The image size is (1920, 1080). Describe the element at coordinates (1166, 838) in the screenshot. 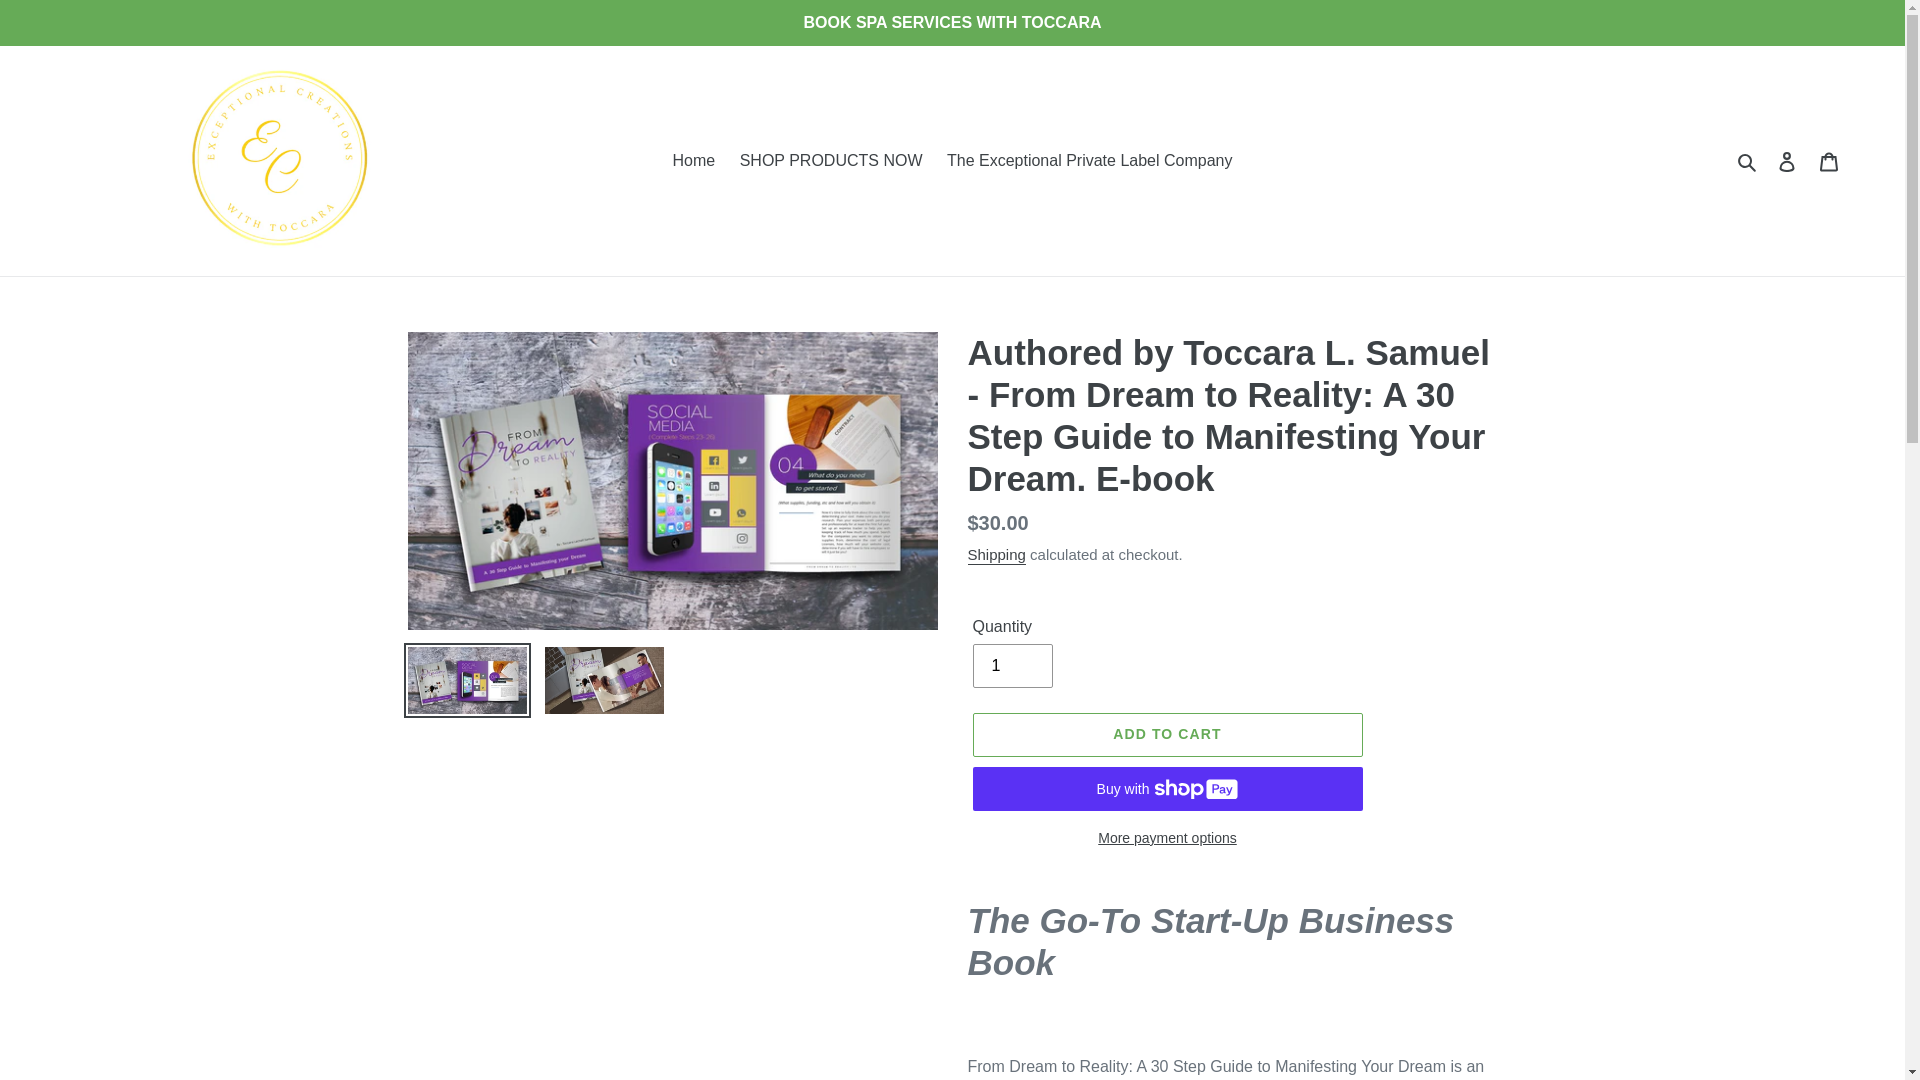

I see `More payment options` at that location.